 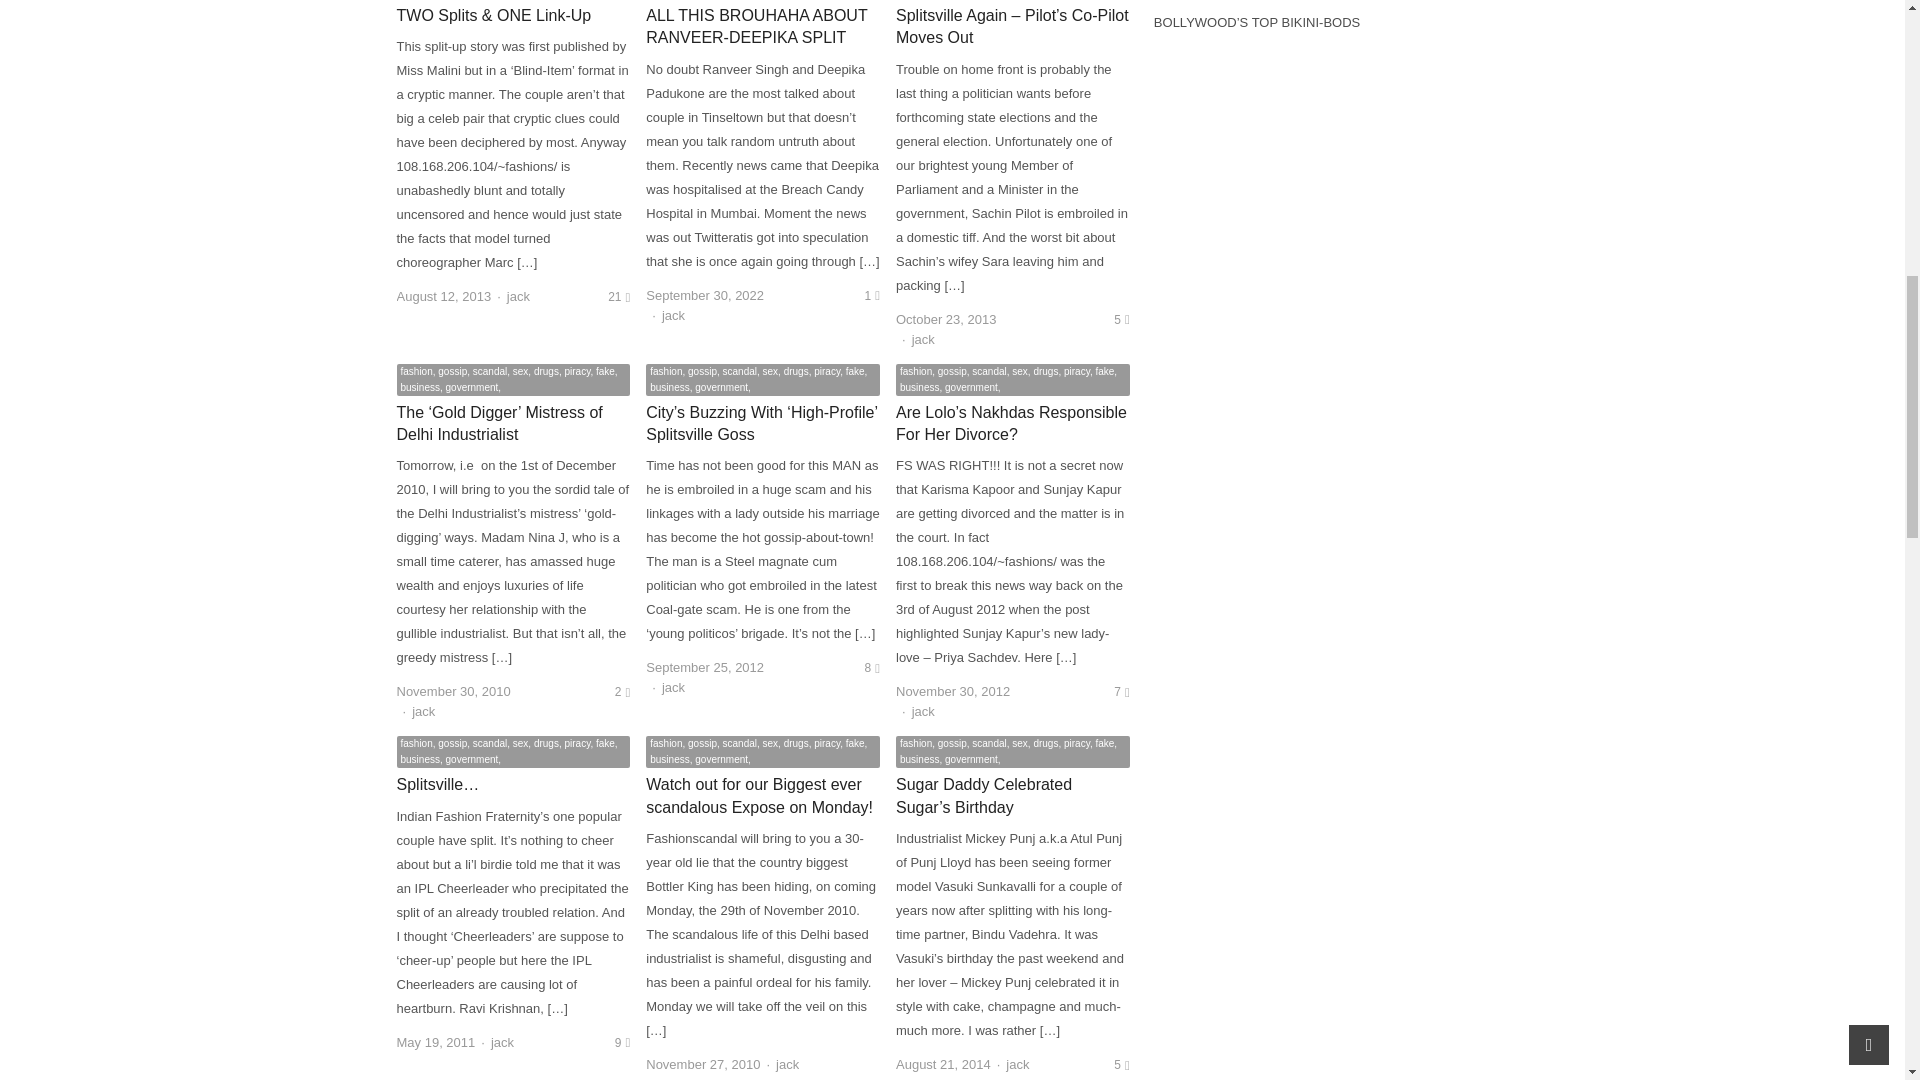 What do you see at coordinates (674, 688) in the screenshot?
I see `jack` at bounding box center [674, 688].